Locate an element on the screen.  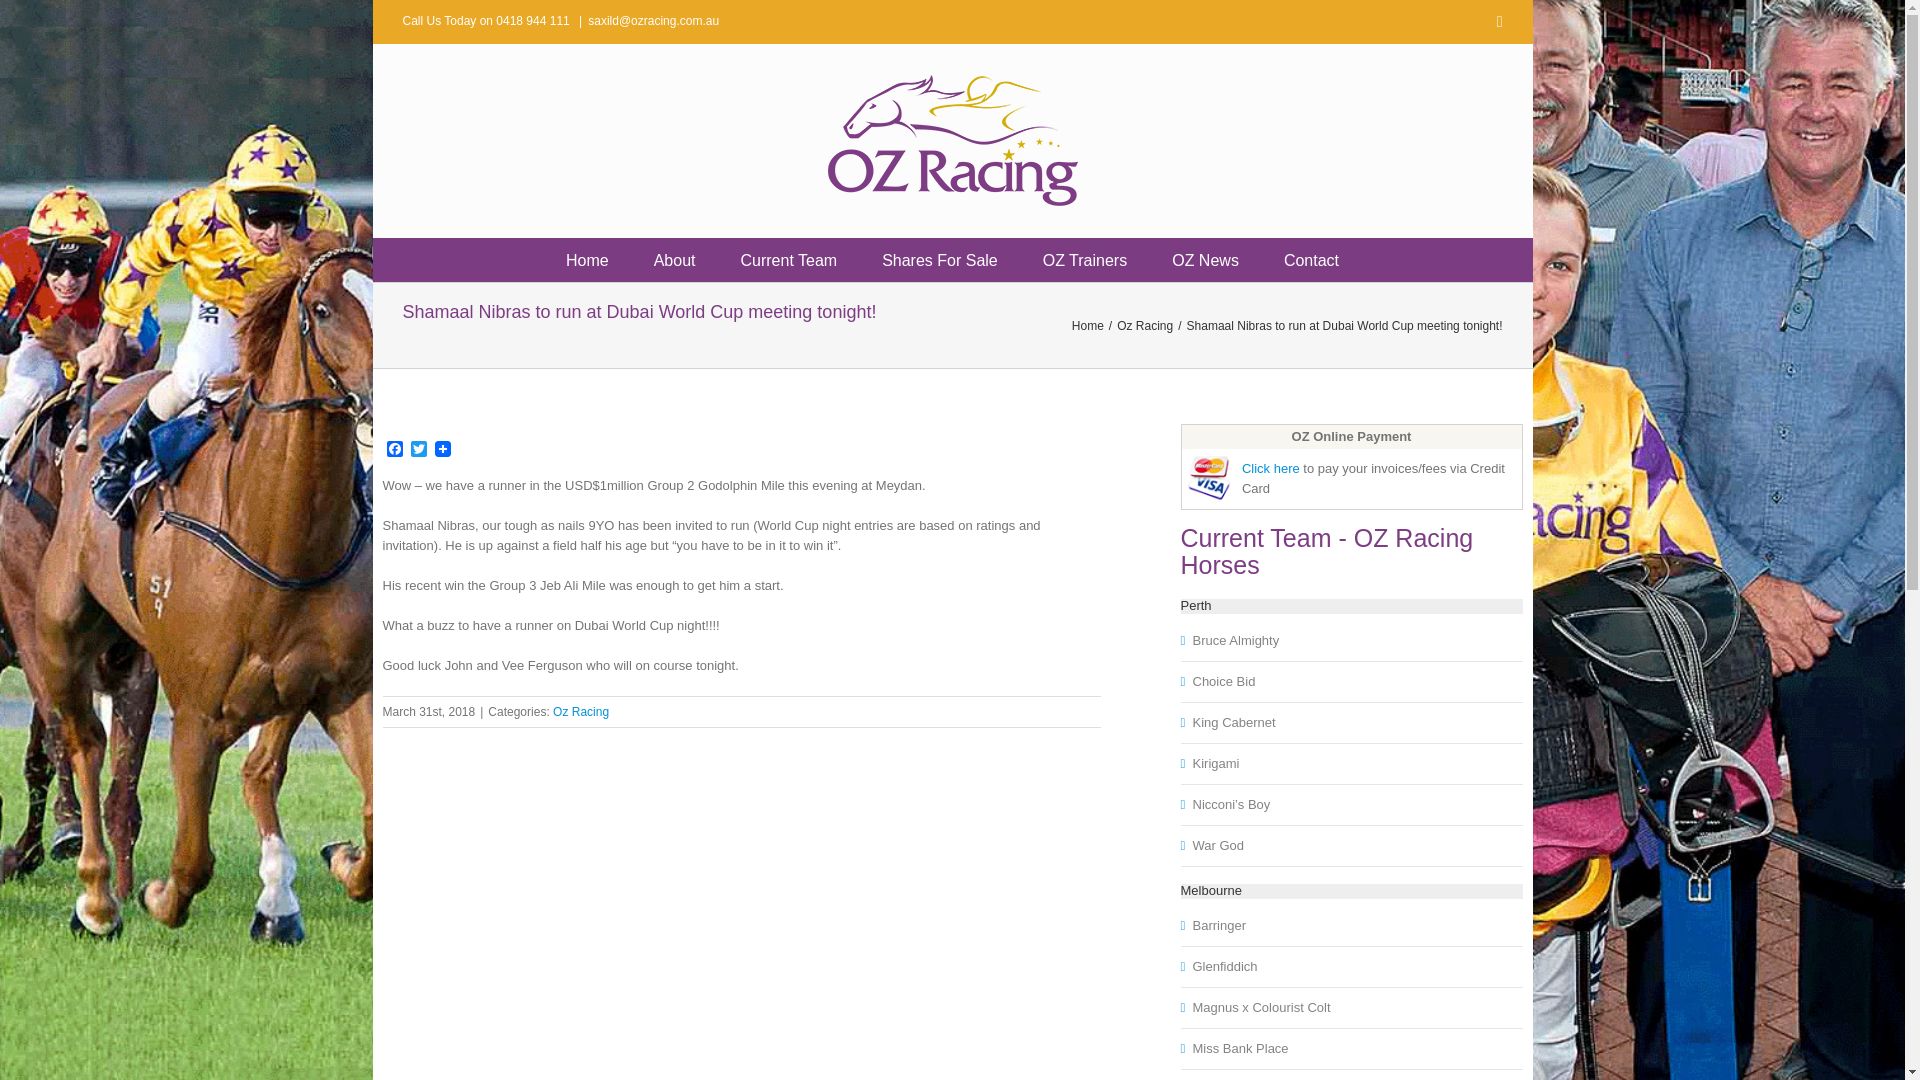
Twitter is located at coordinates (418, 450).